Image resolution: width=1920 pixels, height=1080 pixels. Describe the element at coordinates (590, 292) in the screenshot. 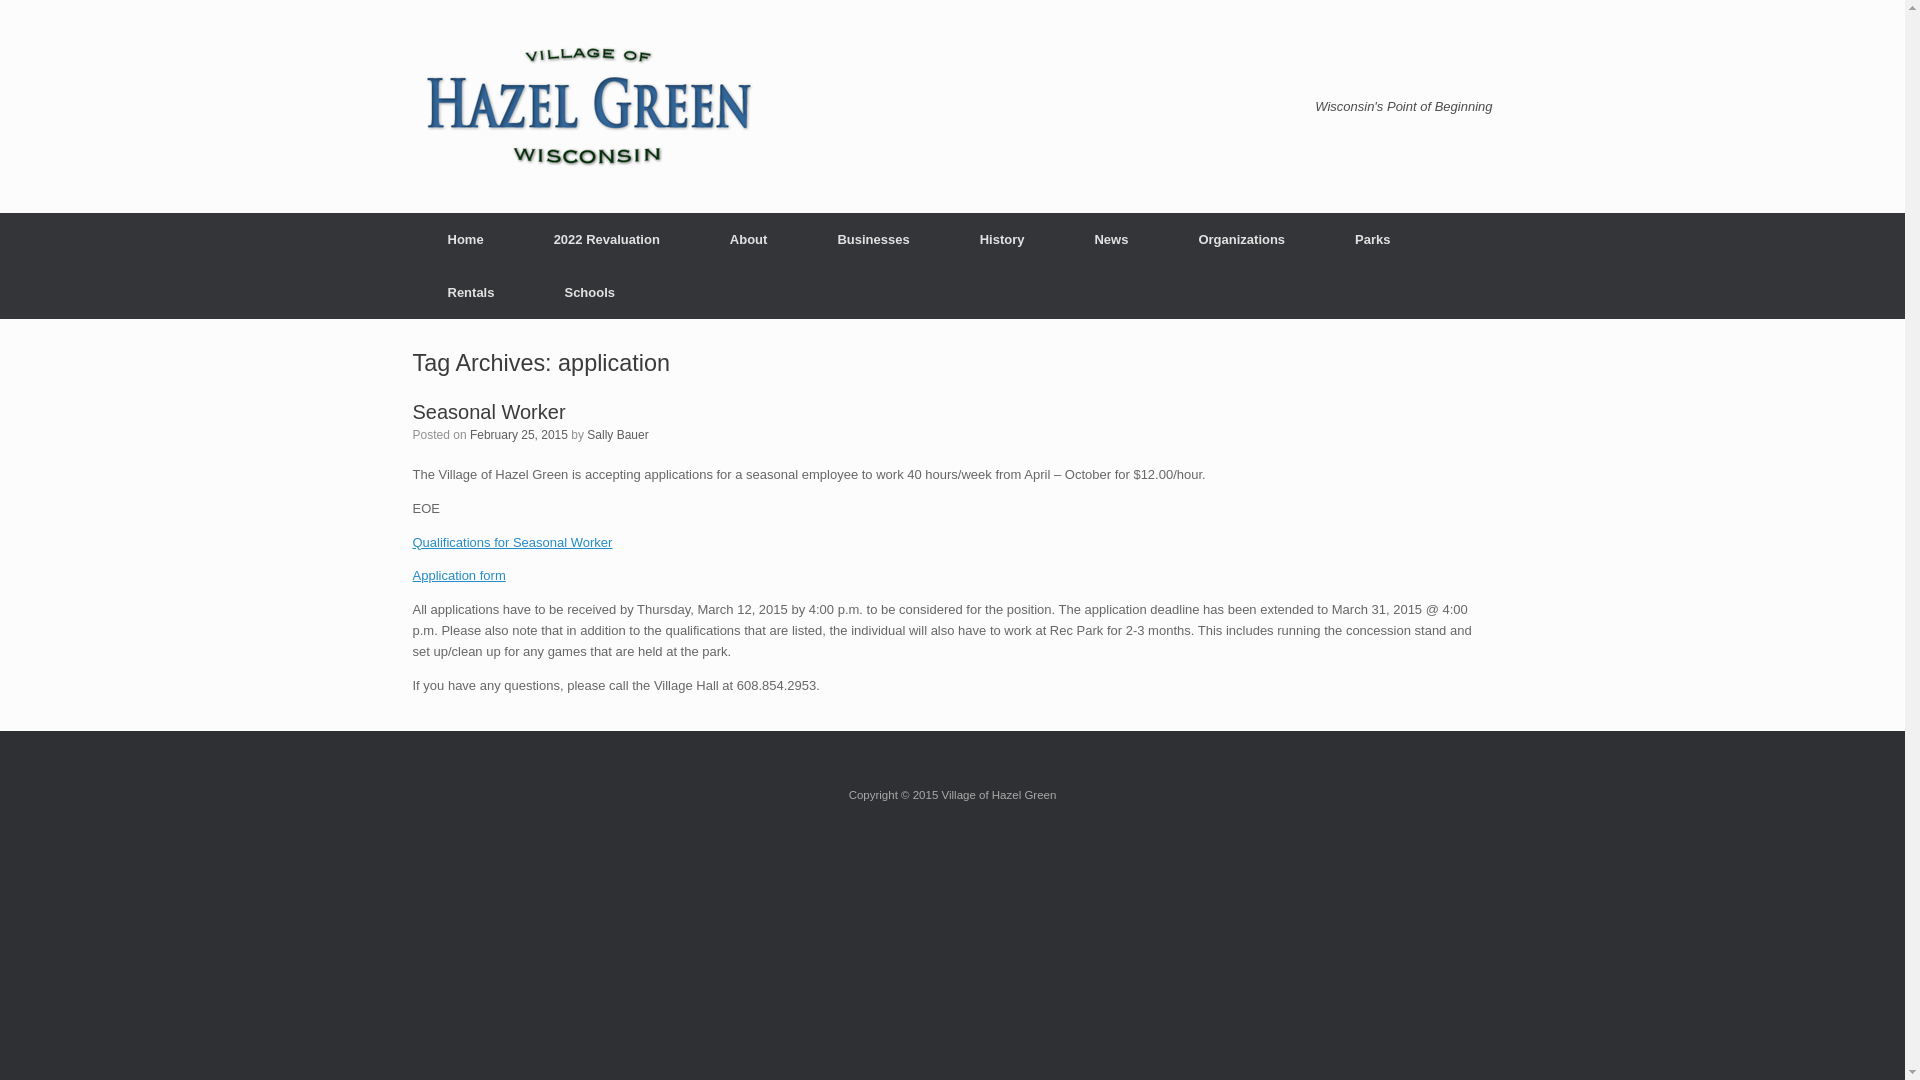

I see `Schools` at that location.